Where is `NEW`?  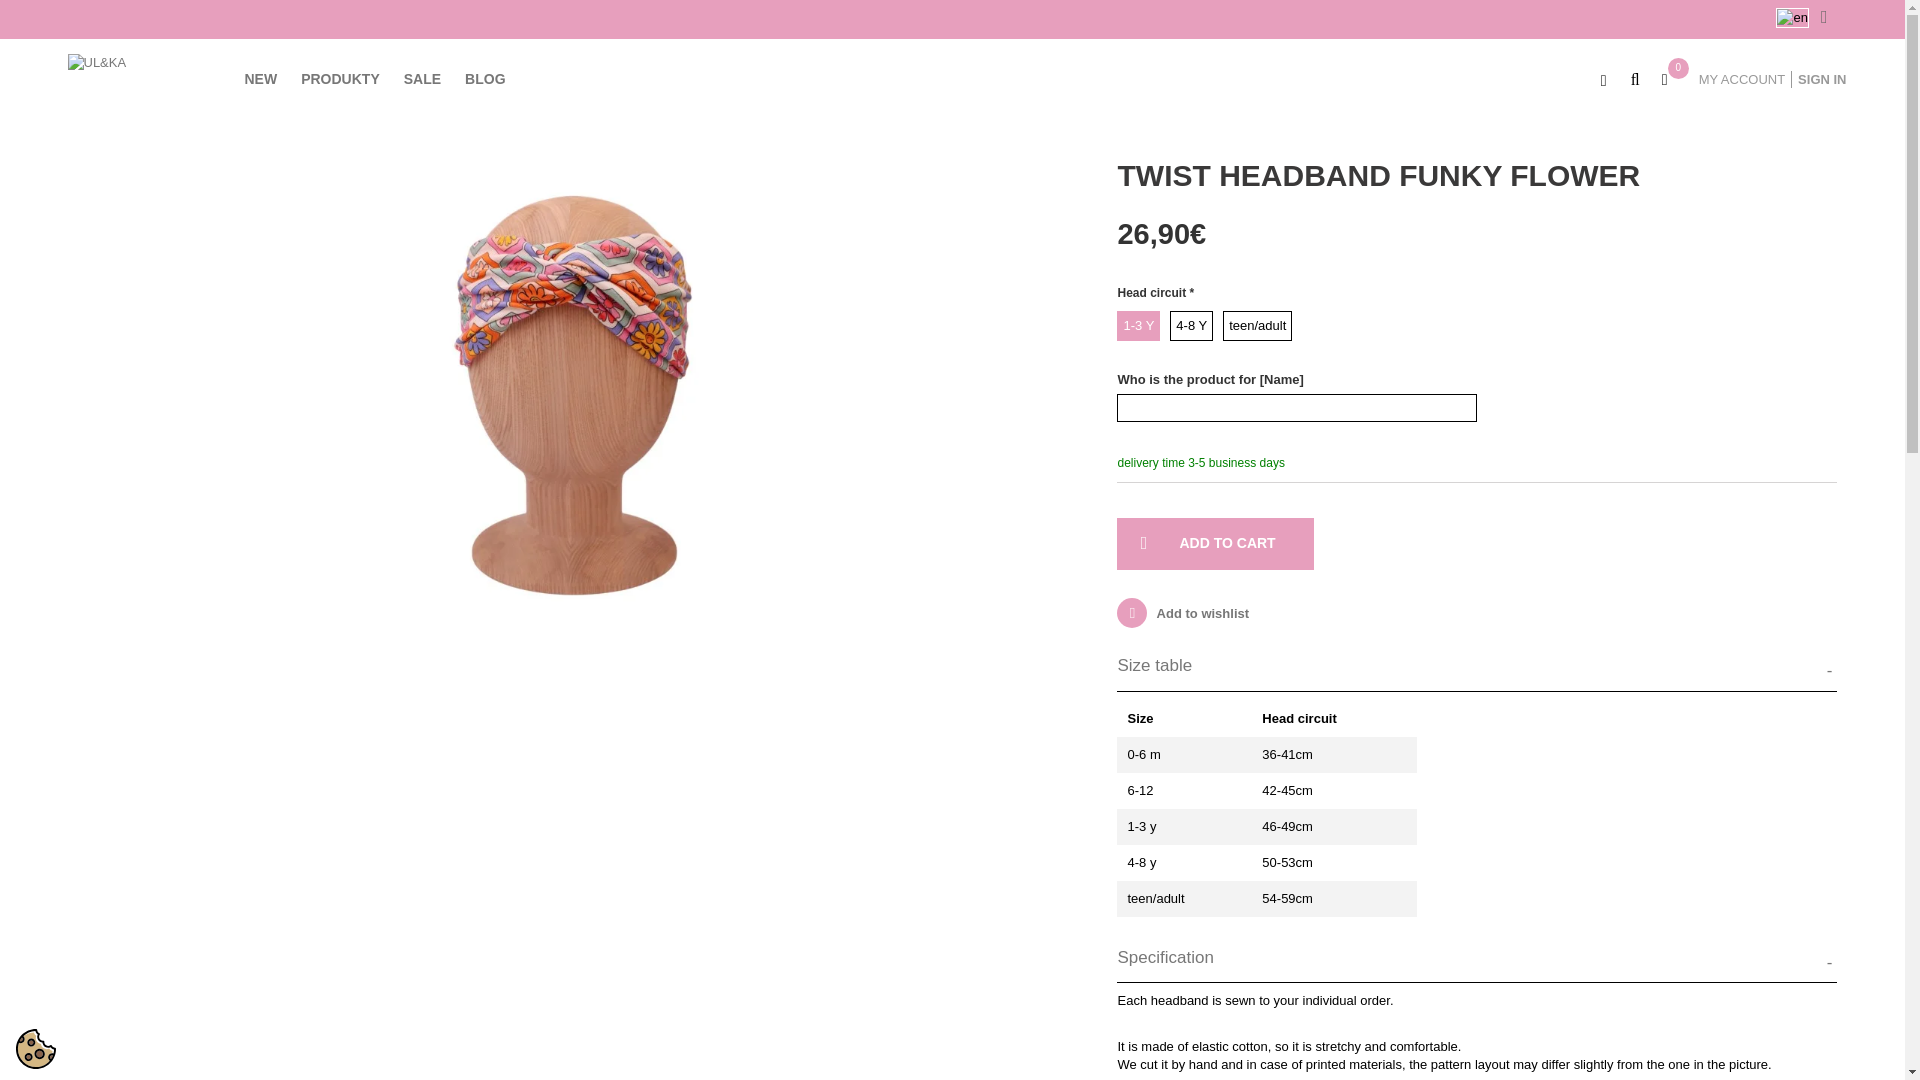
NEW is located at coordinates (260, 78).